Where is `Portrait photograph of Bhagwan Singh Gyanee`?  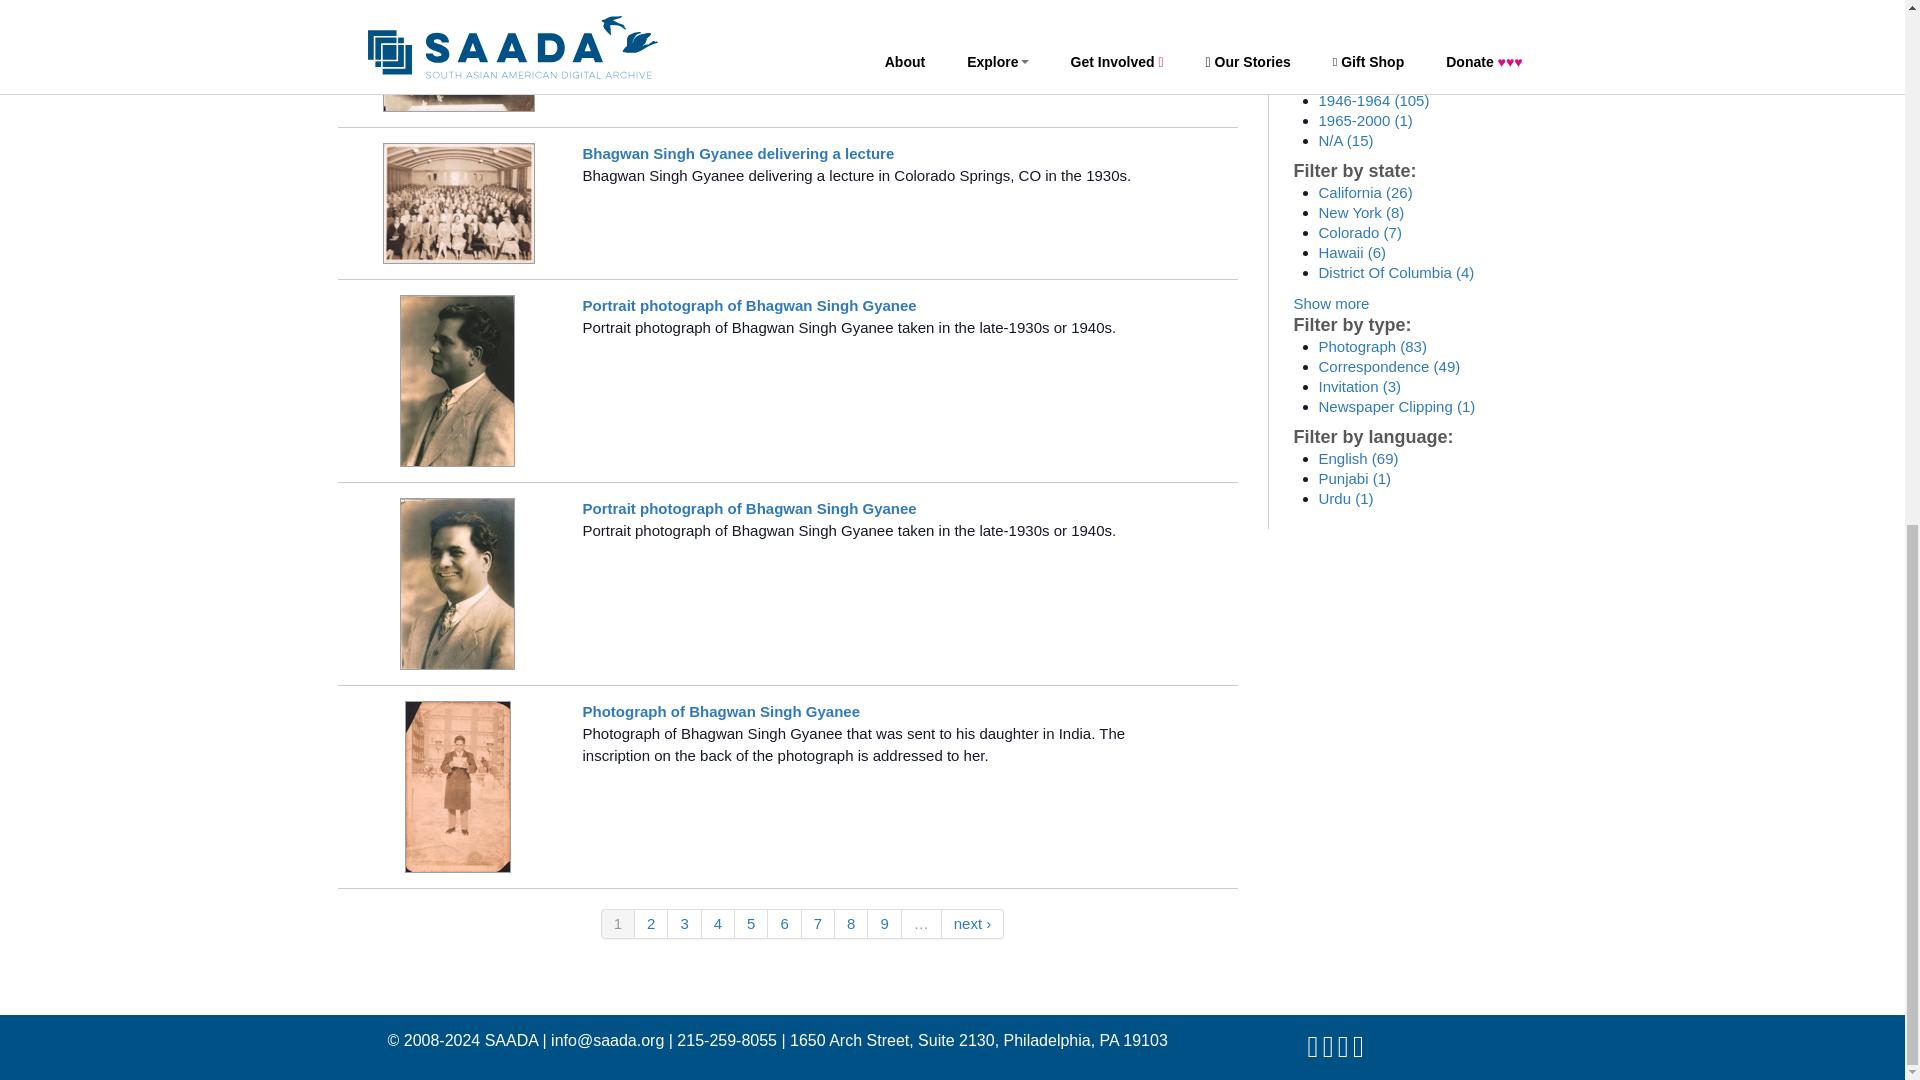
Portrait photograph of Bhagwan Singh Gyanee is located at coordinates (748, 508).